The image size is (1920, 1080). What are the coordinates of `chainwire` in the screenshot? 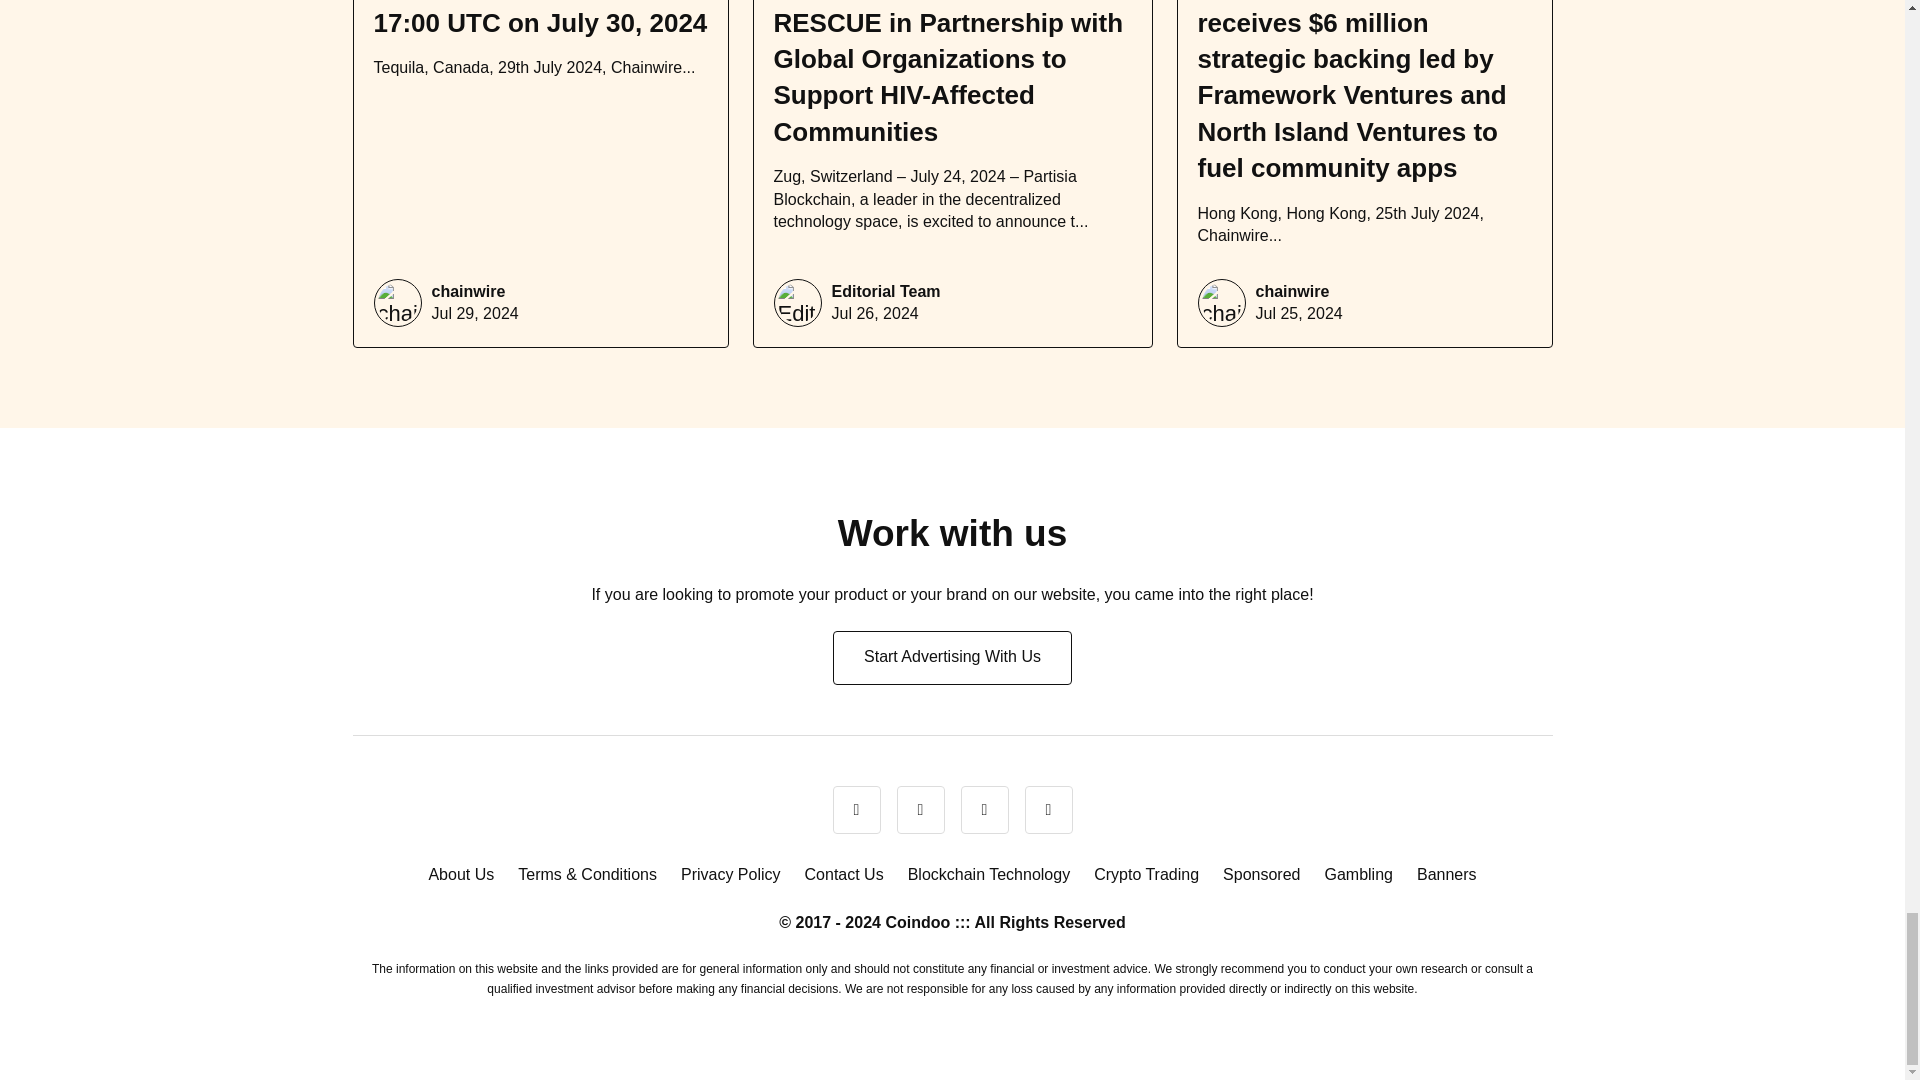 It's located at (469, 292).